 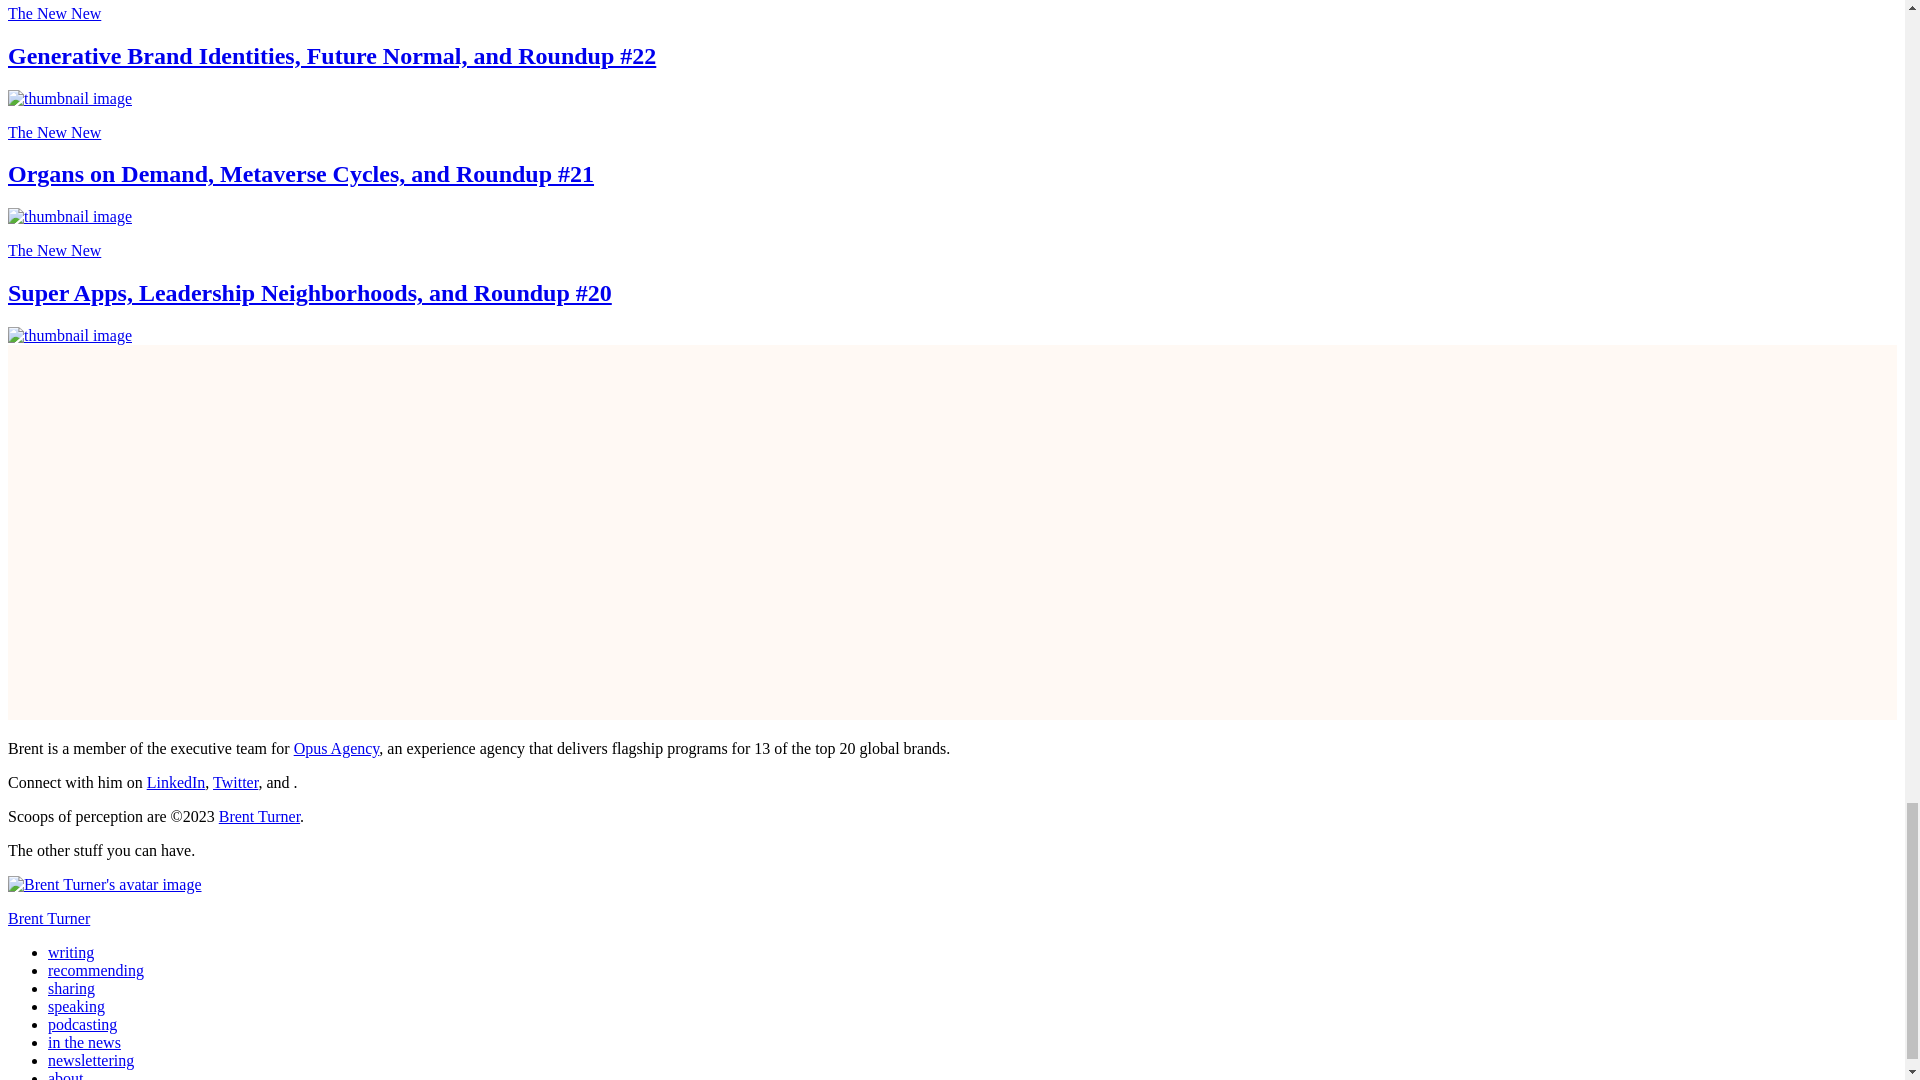 I want to click on Opus Agency, so click(x=336, y=748).